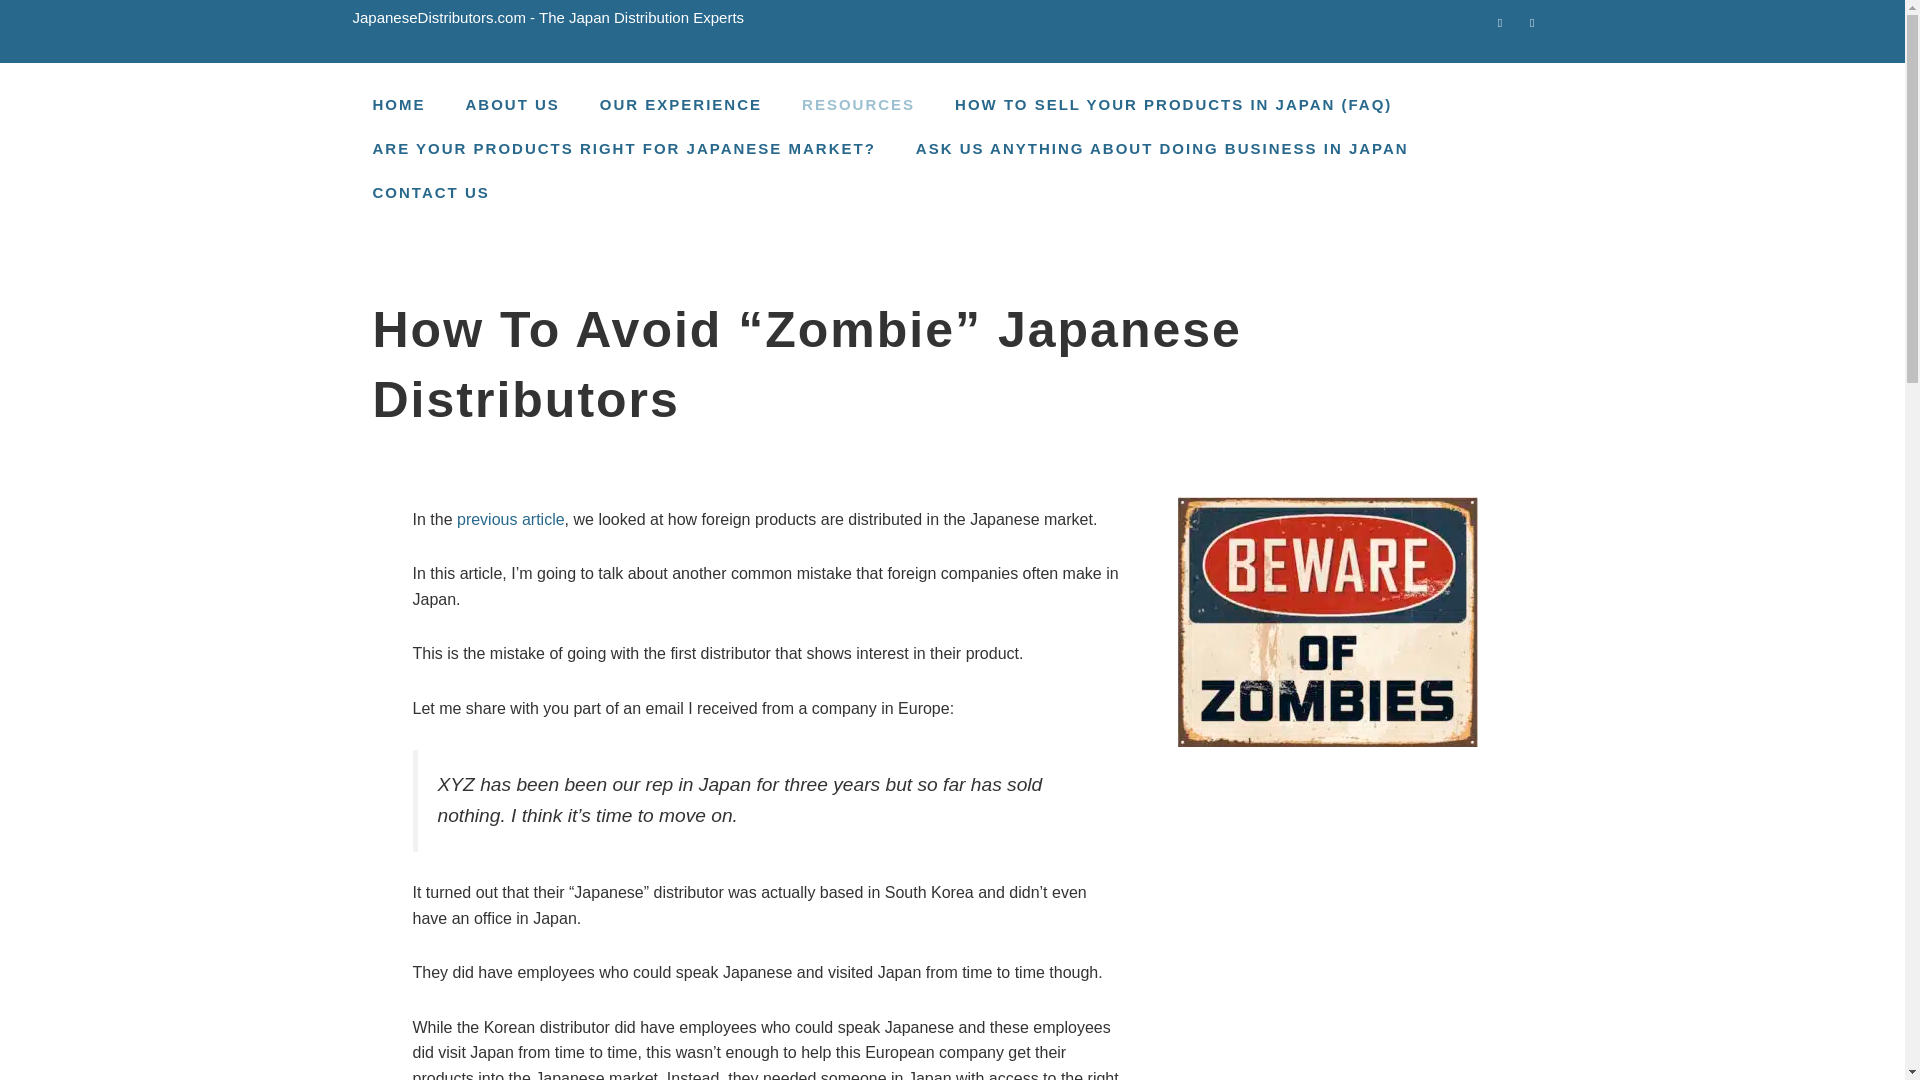  I want to click on HOME, so click(398, 105).